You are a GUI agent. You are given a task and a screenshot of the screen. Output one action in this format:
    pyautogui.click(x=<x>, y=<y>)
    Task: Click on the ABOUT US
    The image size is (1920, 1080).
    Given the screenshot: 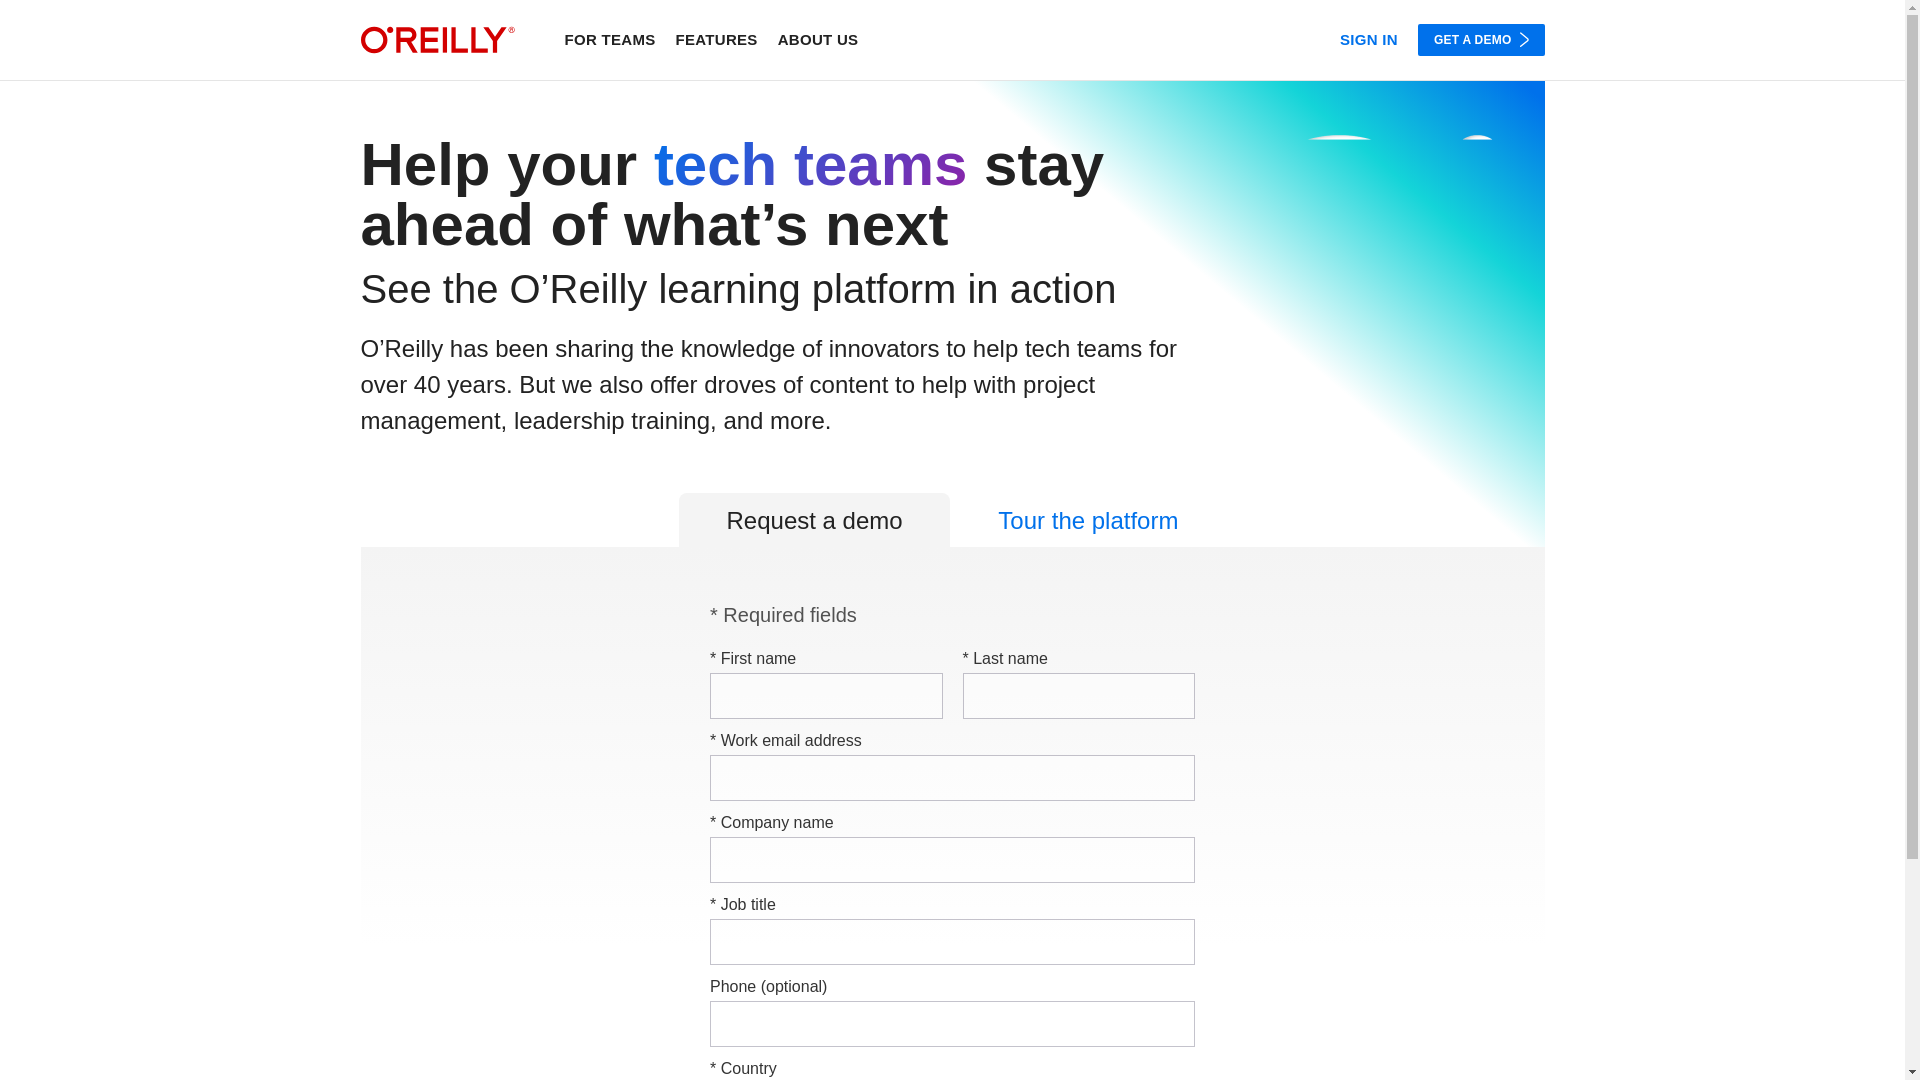 What is the action you would take?
    pyautogui.click(x=818, y=38)
    